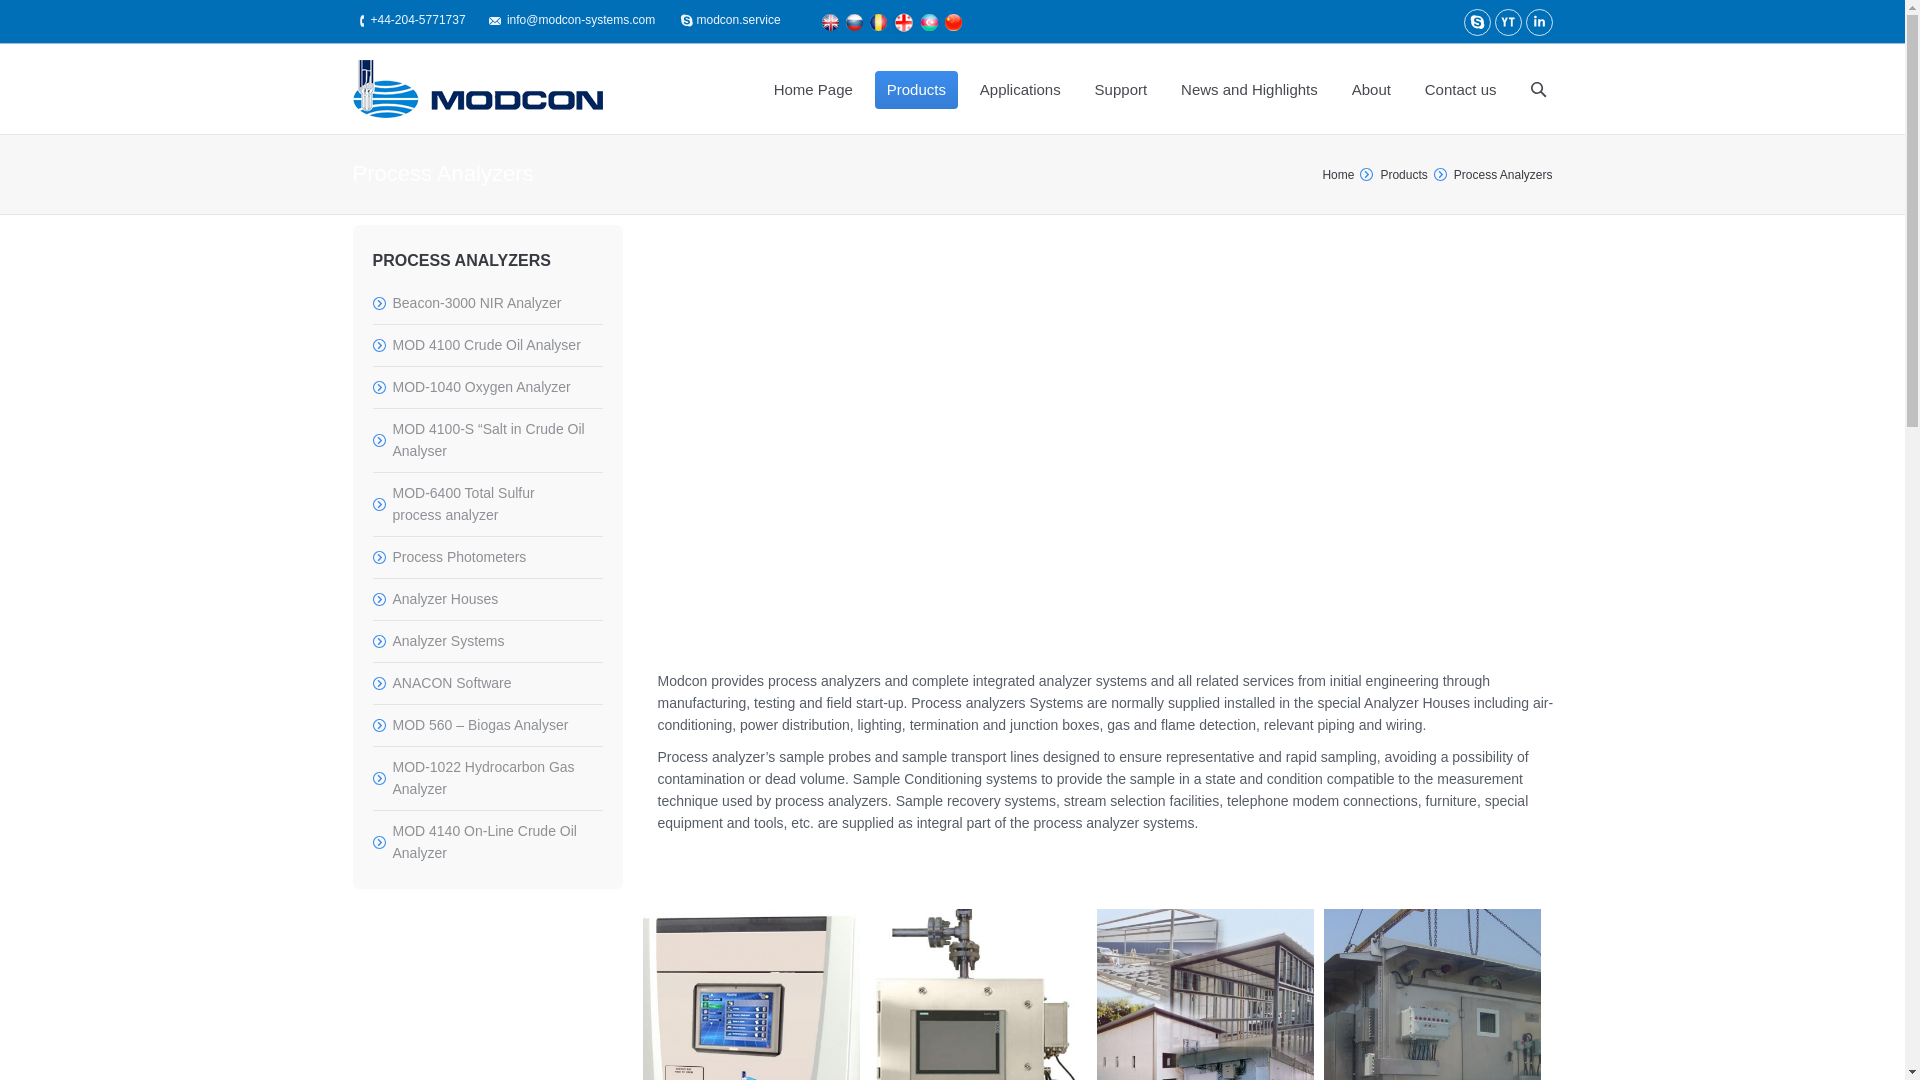 The image size is (1920, 1080). What do you see at coordinates (1020, 89) in the screenshot?
I see `Applications` at bounding box center [1020, 89].